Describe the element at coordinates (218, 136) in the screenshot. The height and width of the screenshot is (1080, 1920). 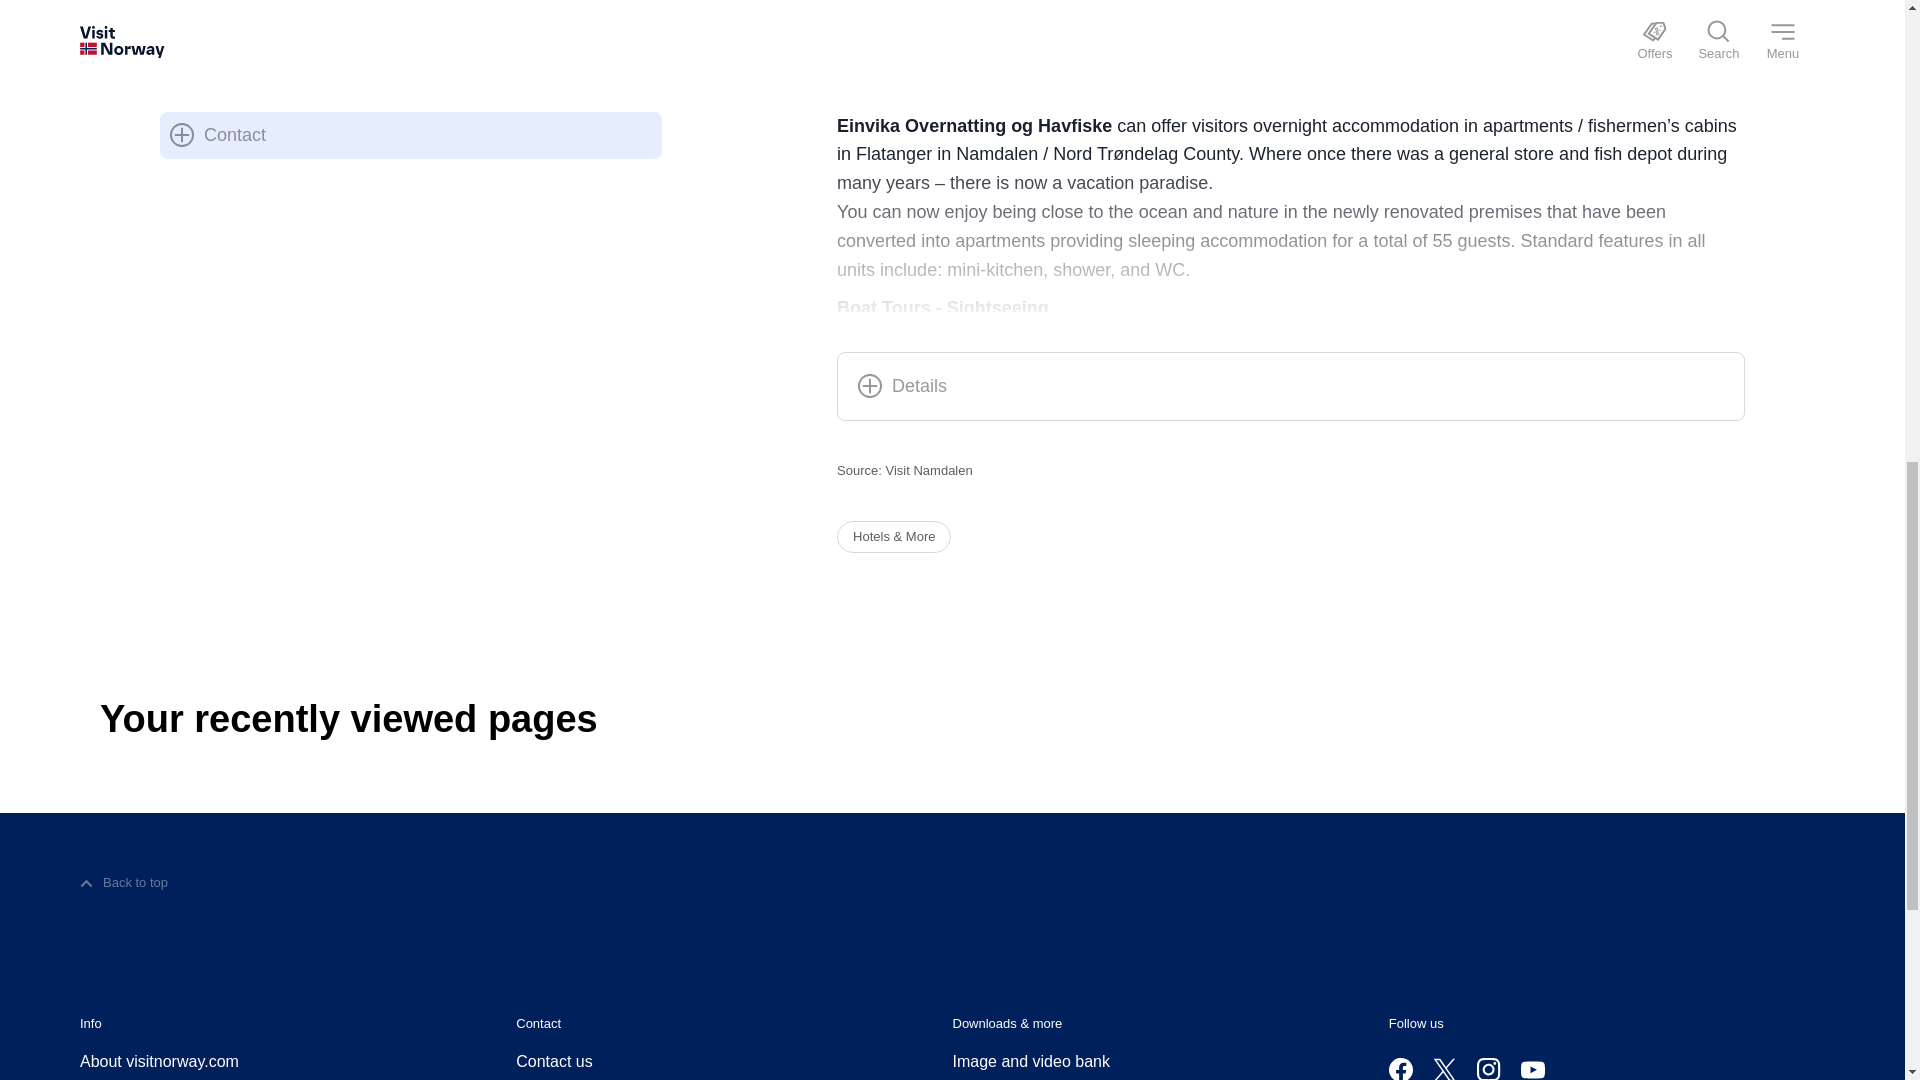
I see `Contact` at that location.